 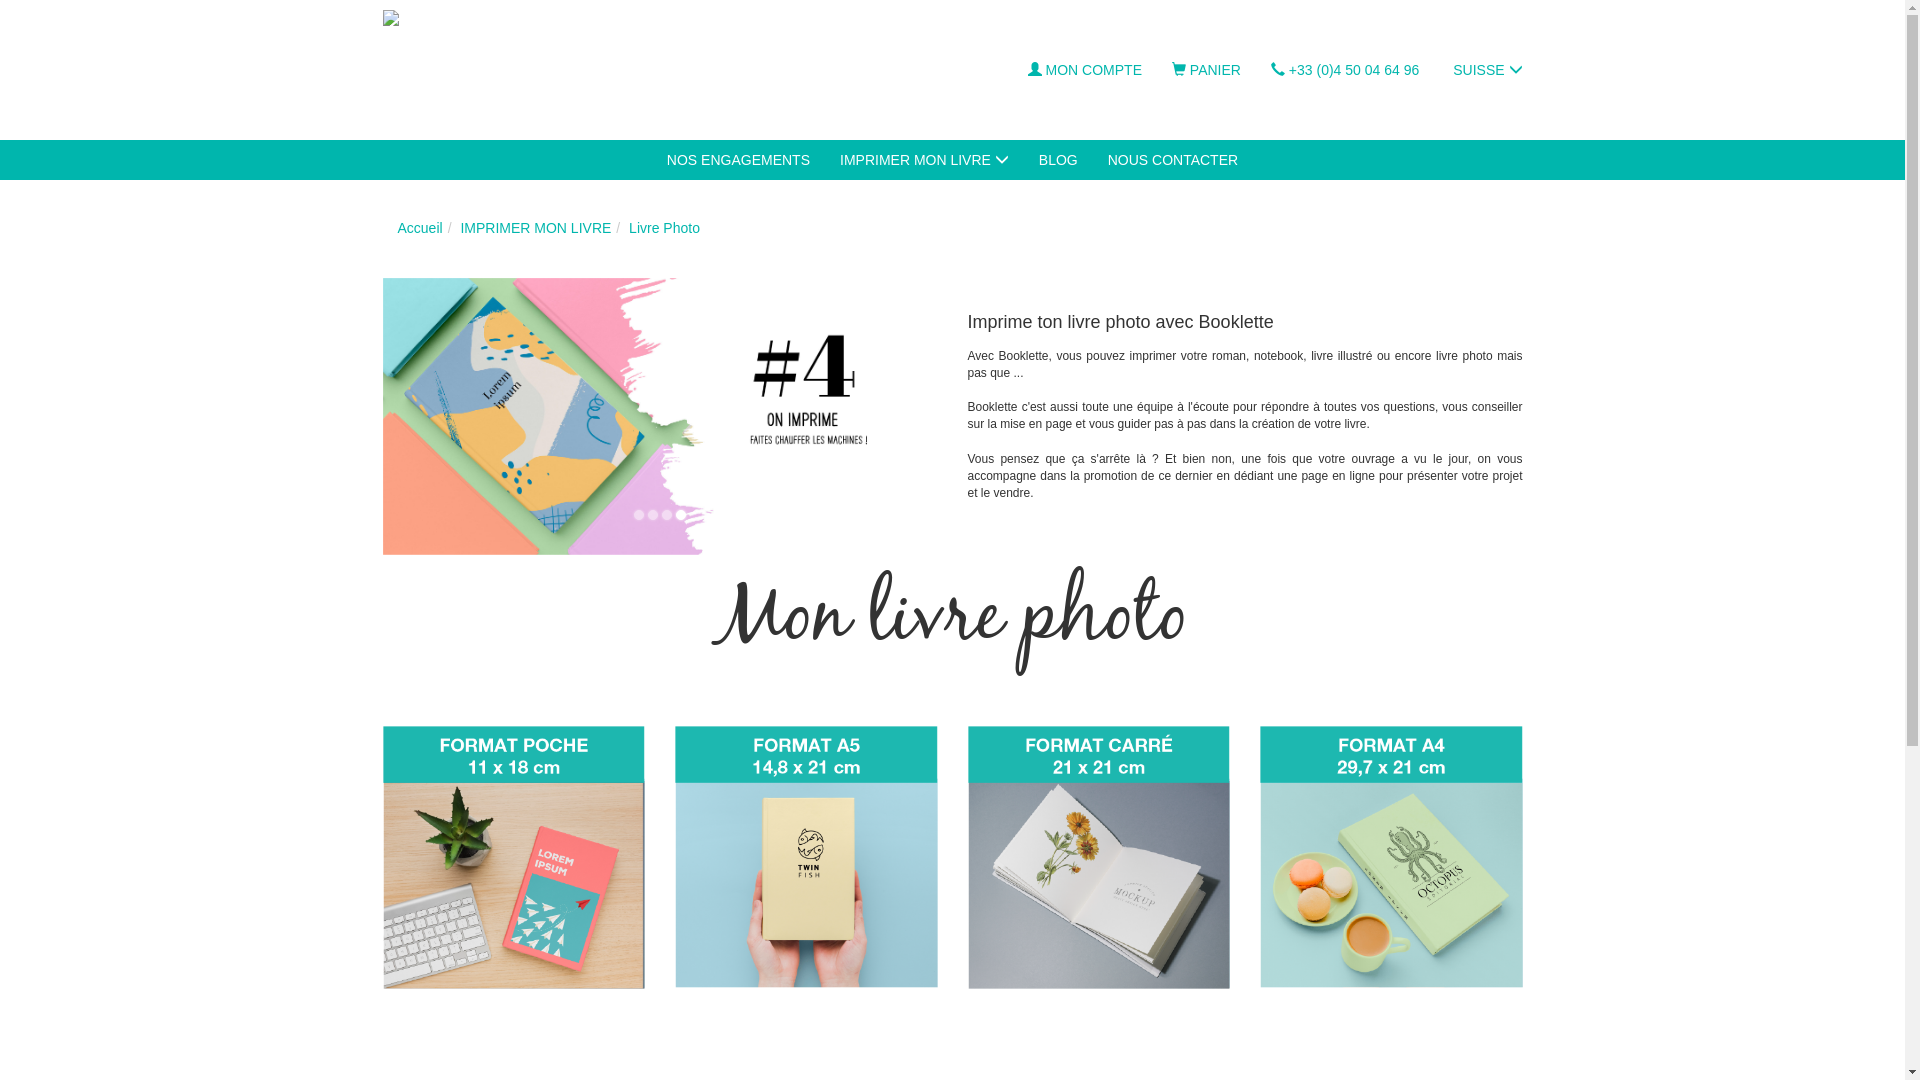 I want to click on PANIER, so click(x=1206, y=70).